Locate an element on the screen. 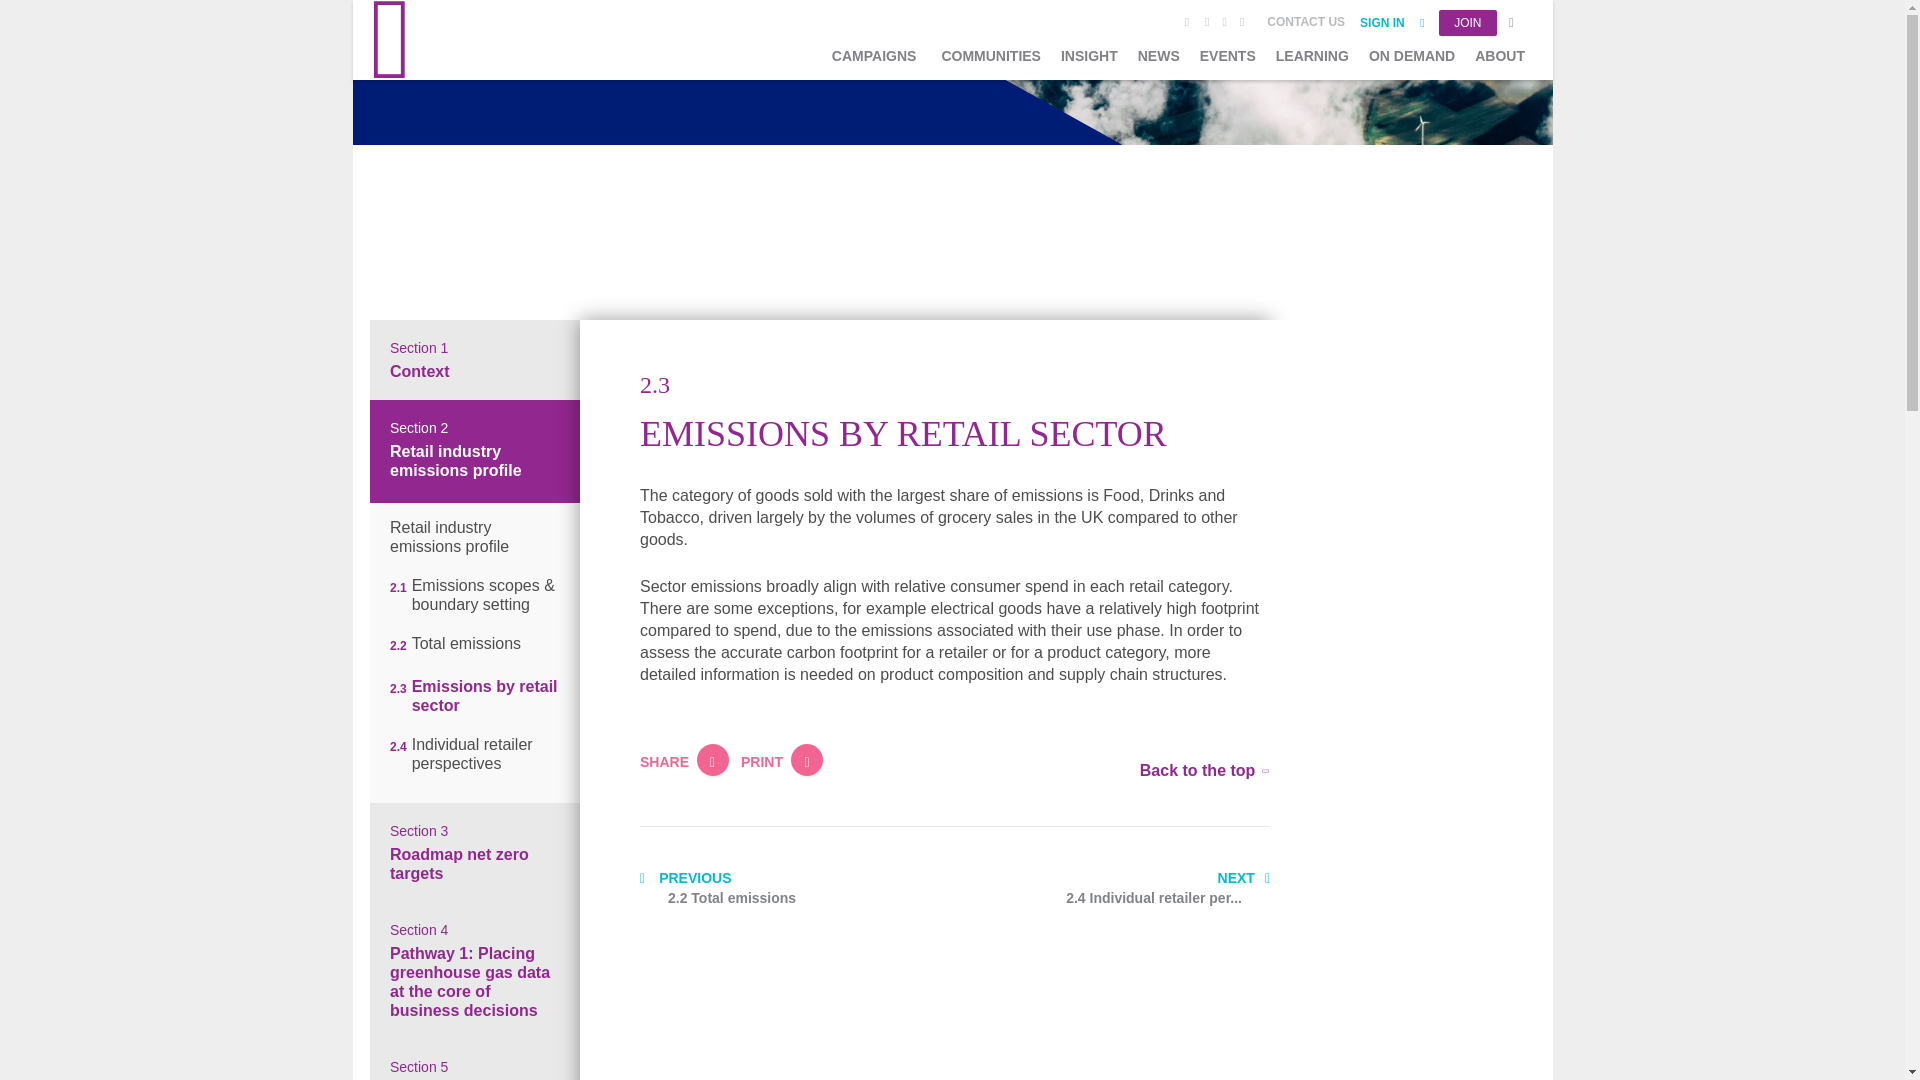 Image resolution: width=1920 pixels, height=1080 pixels. CONTACT US is located at coordinates (1305, 21).